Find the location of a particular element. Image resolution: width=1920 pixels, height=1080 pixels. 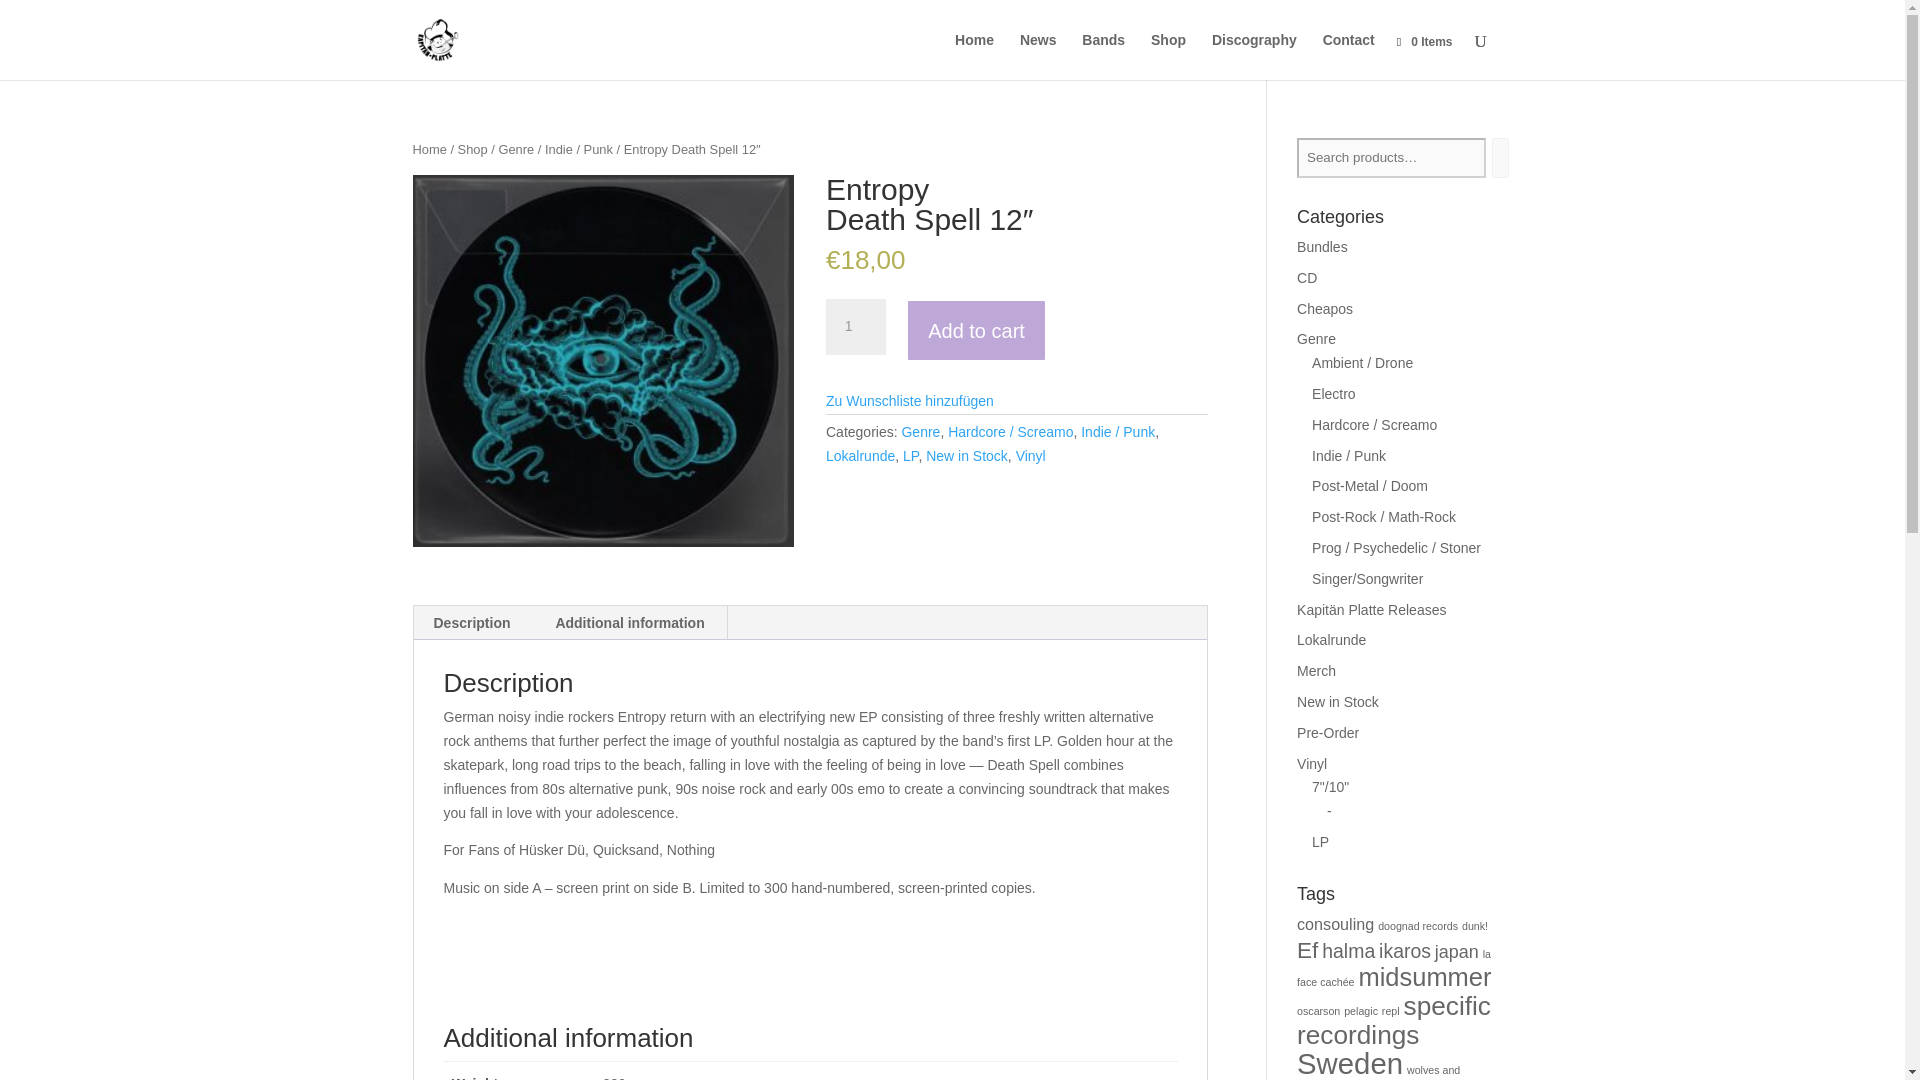

1 is located at coordinates (855, 327).